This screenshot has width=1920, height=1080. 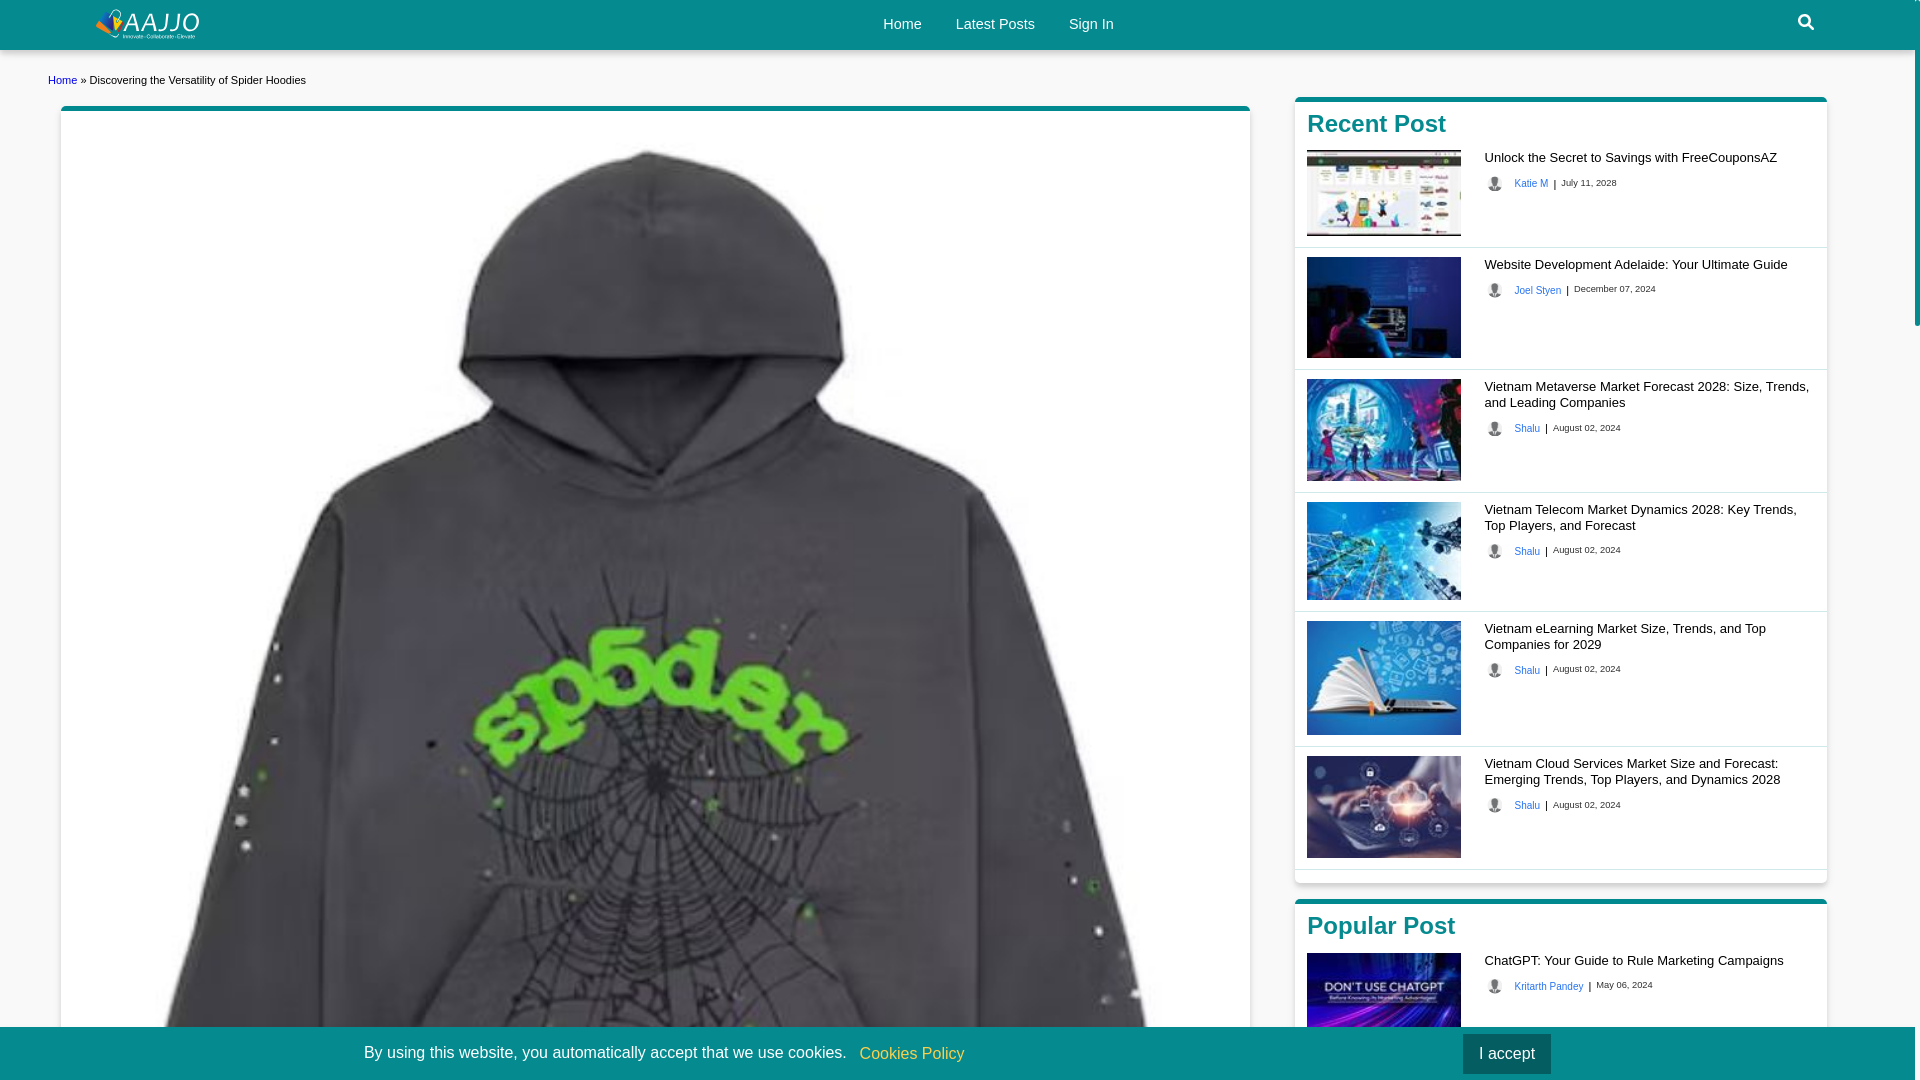 What do you see at coordinates (1516, 184) in the screenshot?
I see `Katie M` at bounding box center [1516, 184].